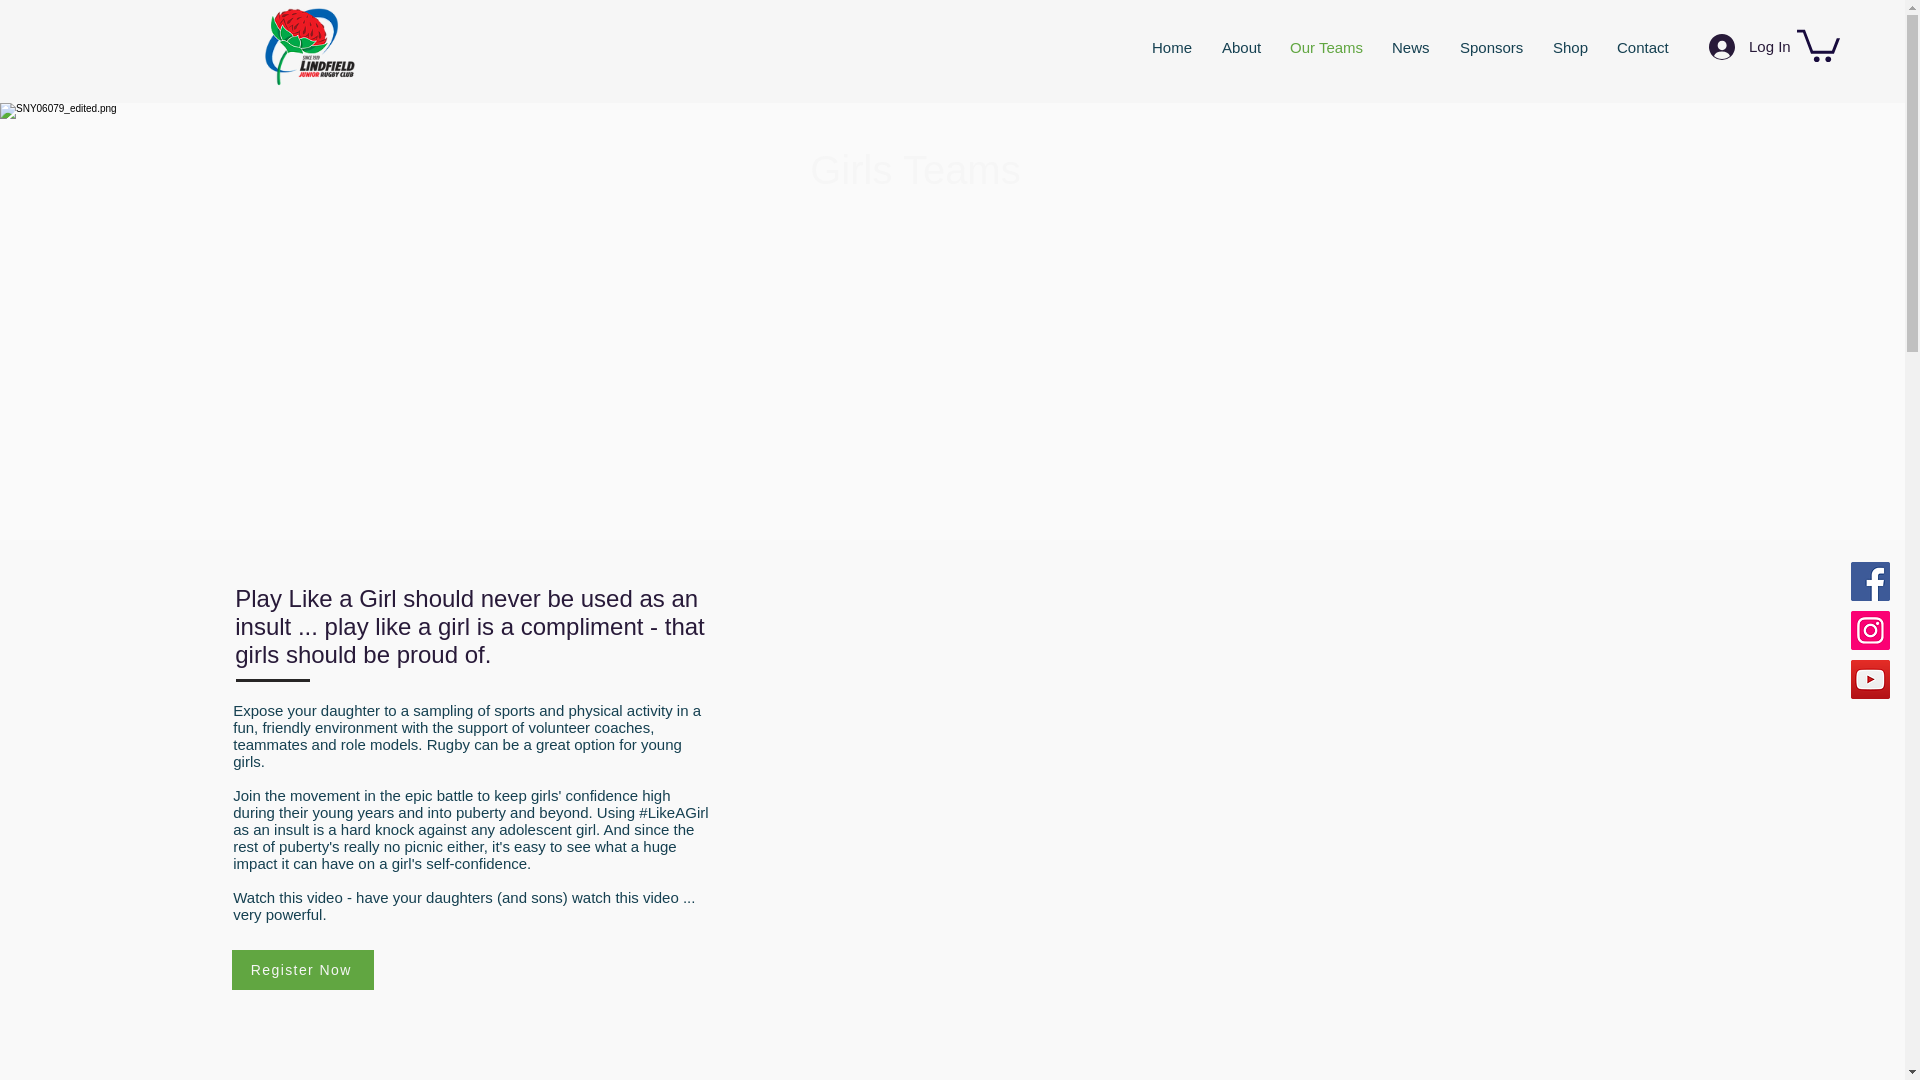 The image size is (1920, 1080). I want to click on Log In, so click(1740, 46).